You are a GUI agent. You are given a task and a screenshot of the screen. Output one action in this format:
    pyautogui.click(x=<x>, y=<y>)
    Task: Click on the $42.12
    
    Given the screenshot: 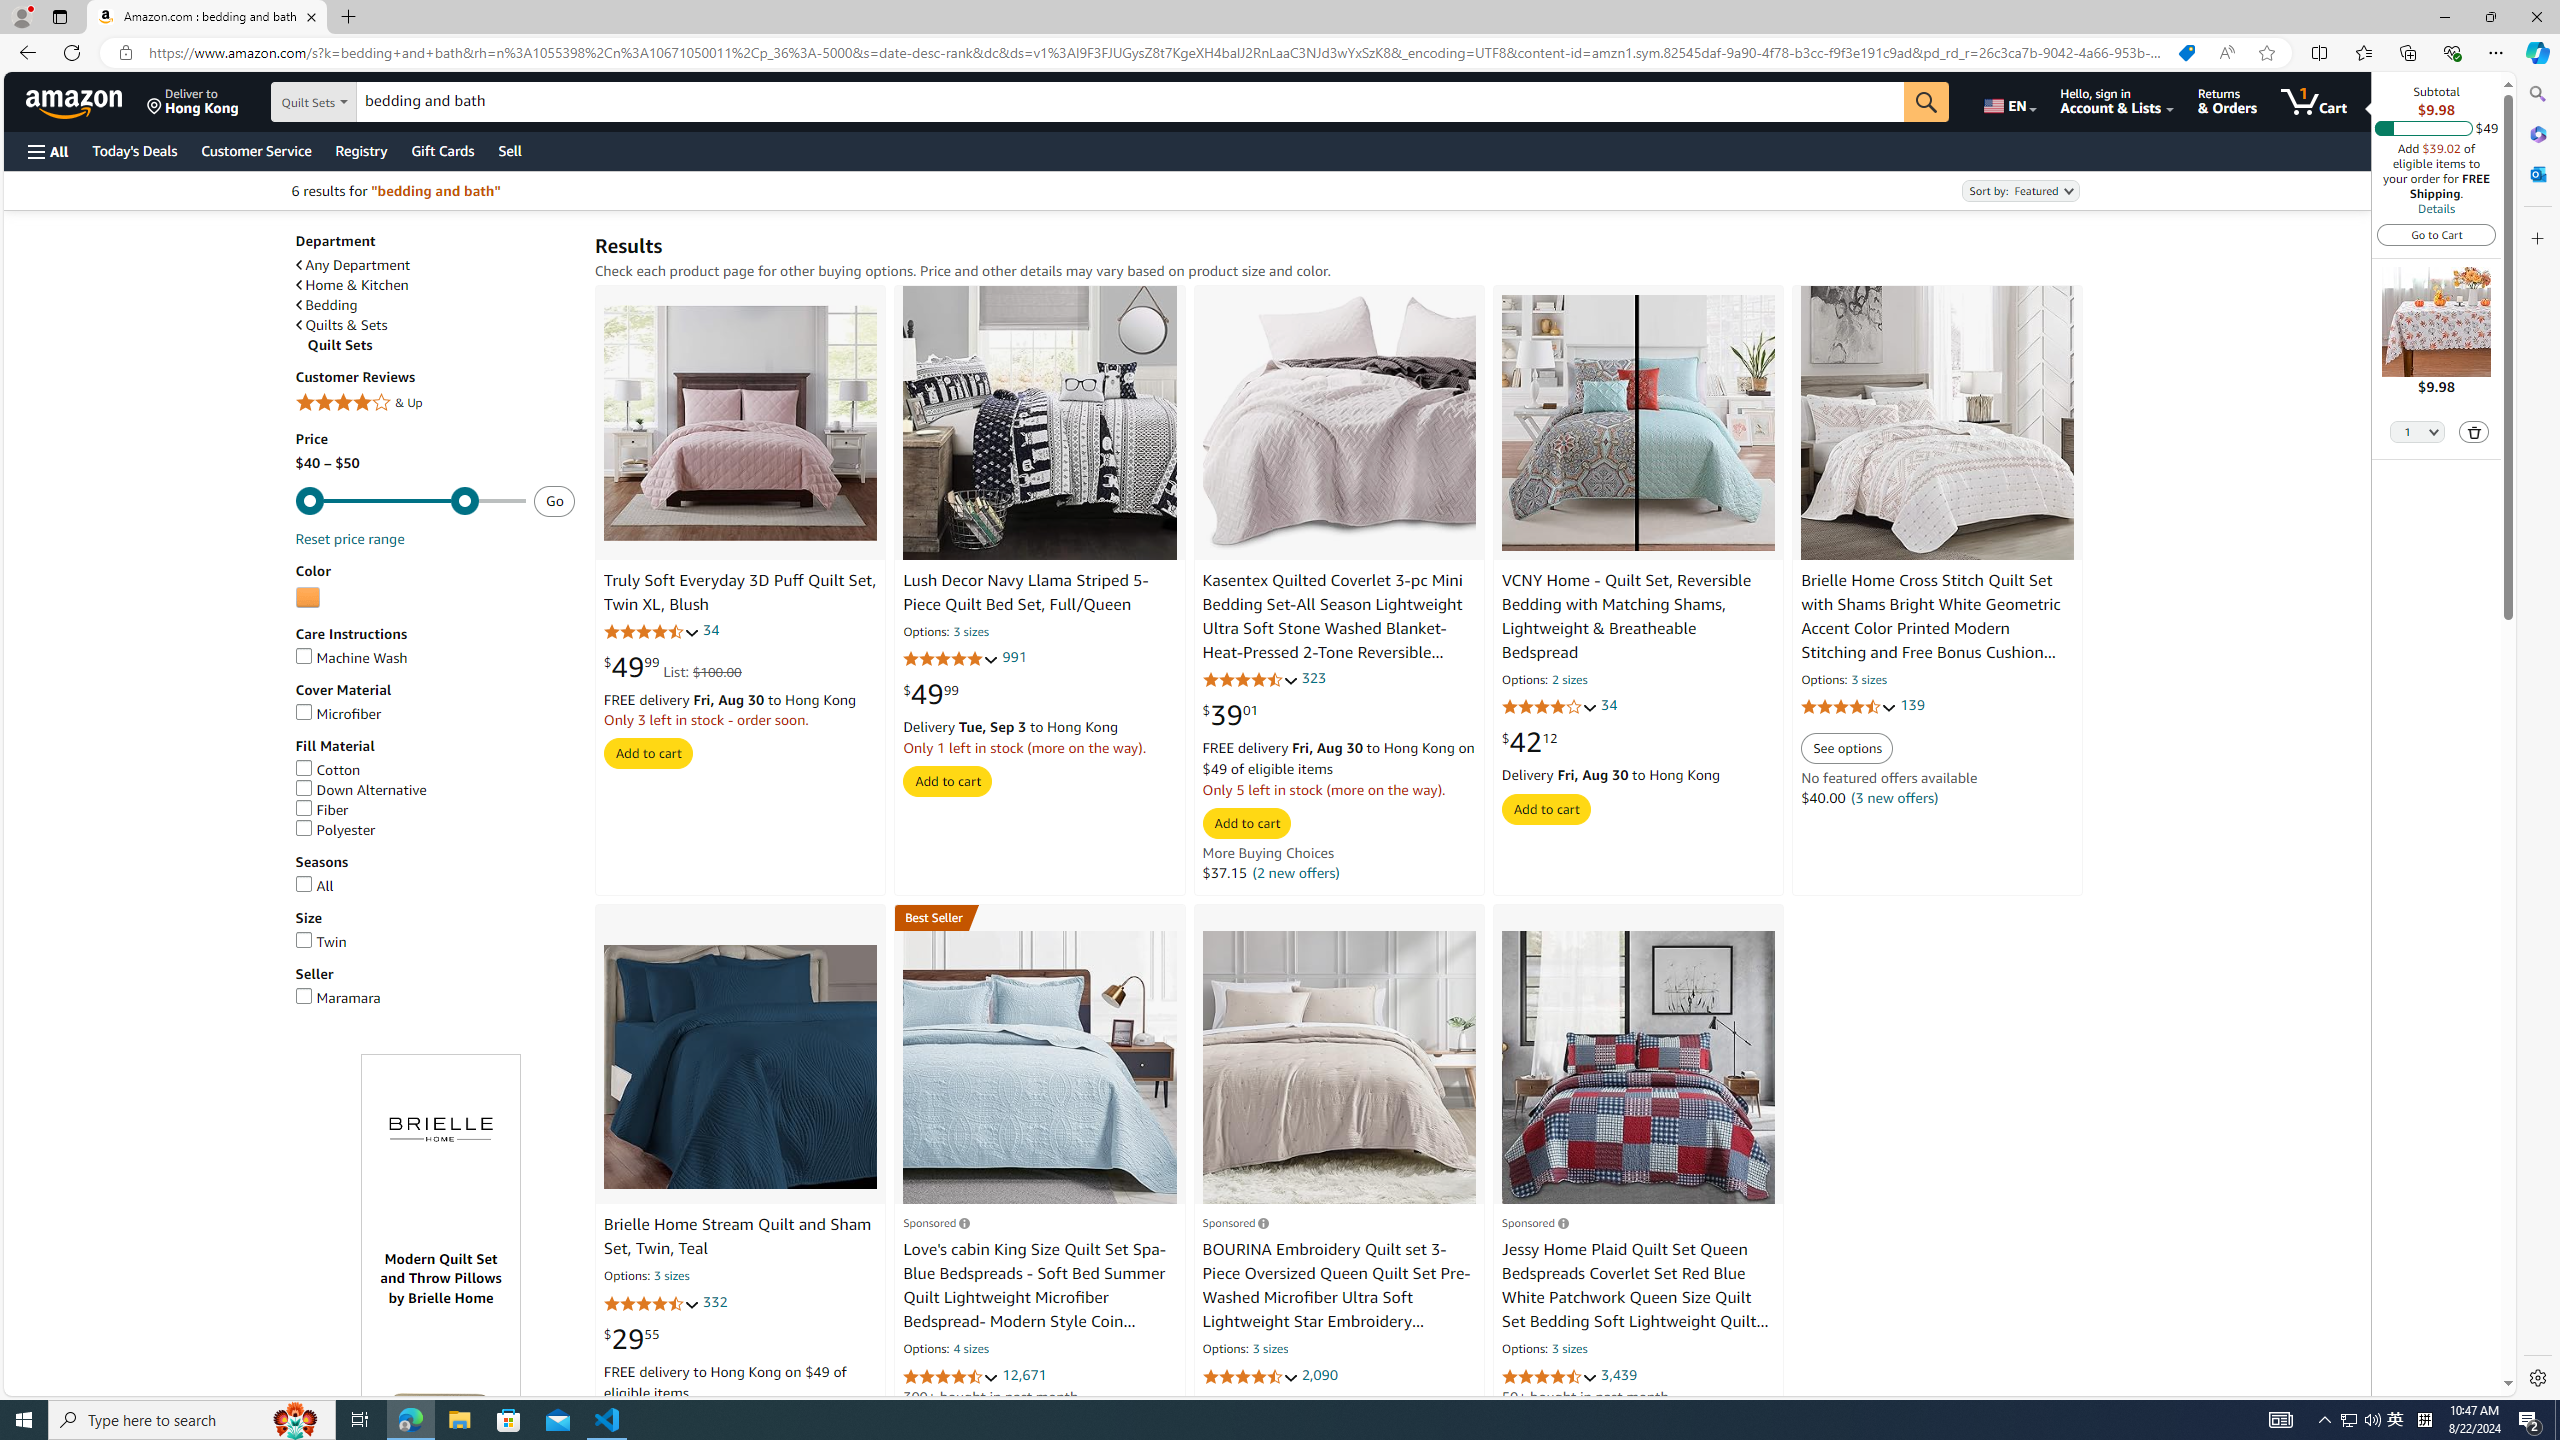 What is the action you would take?
    pyautogui.click(x=1530, y=742)
    